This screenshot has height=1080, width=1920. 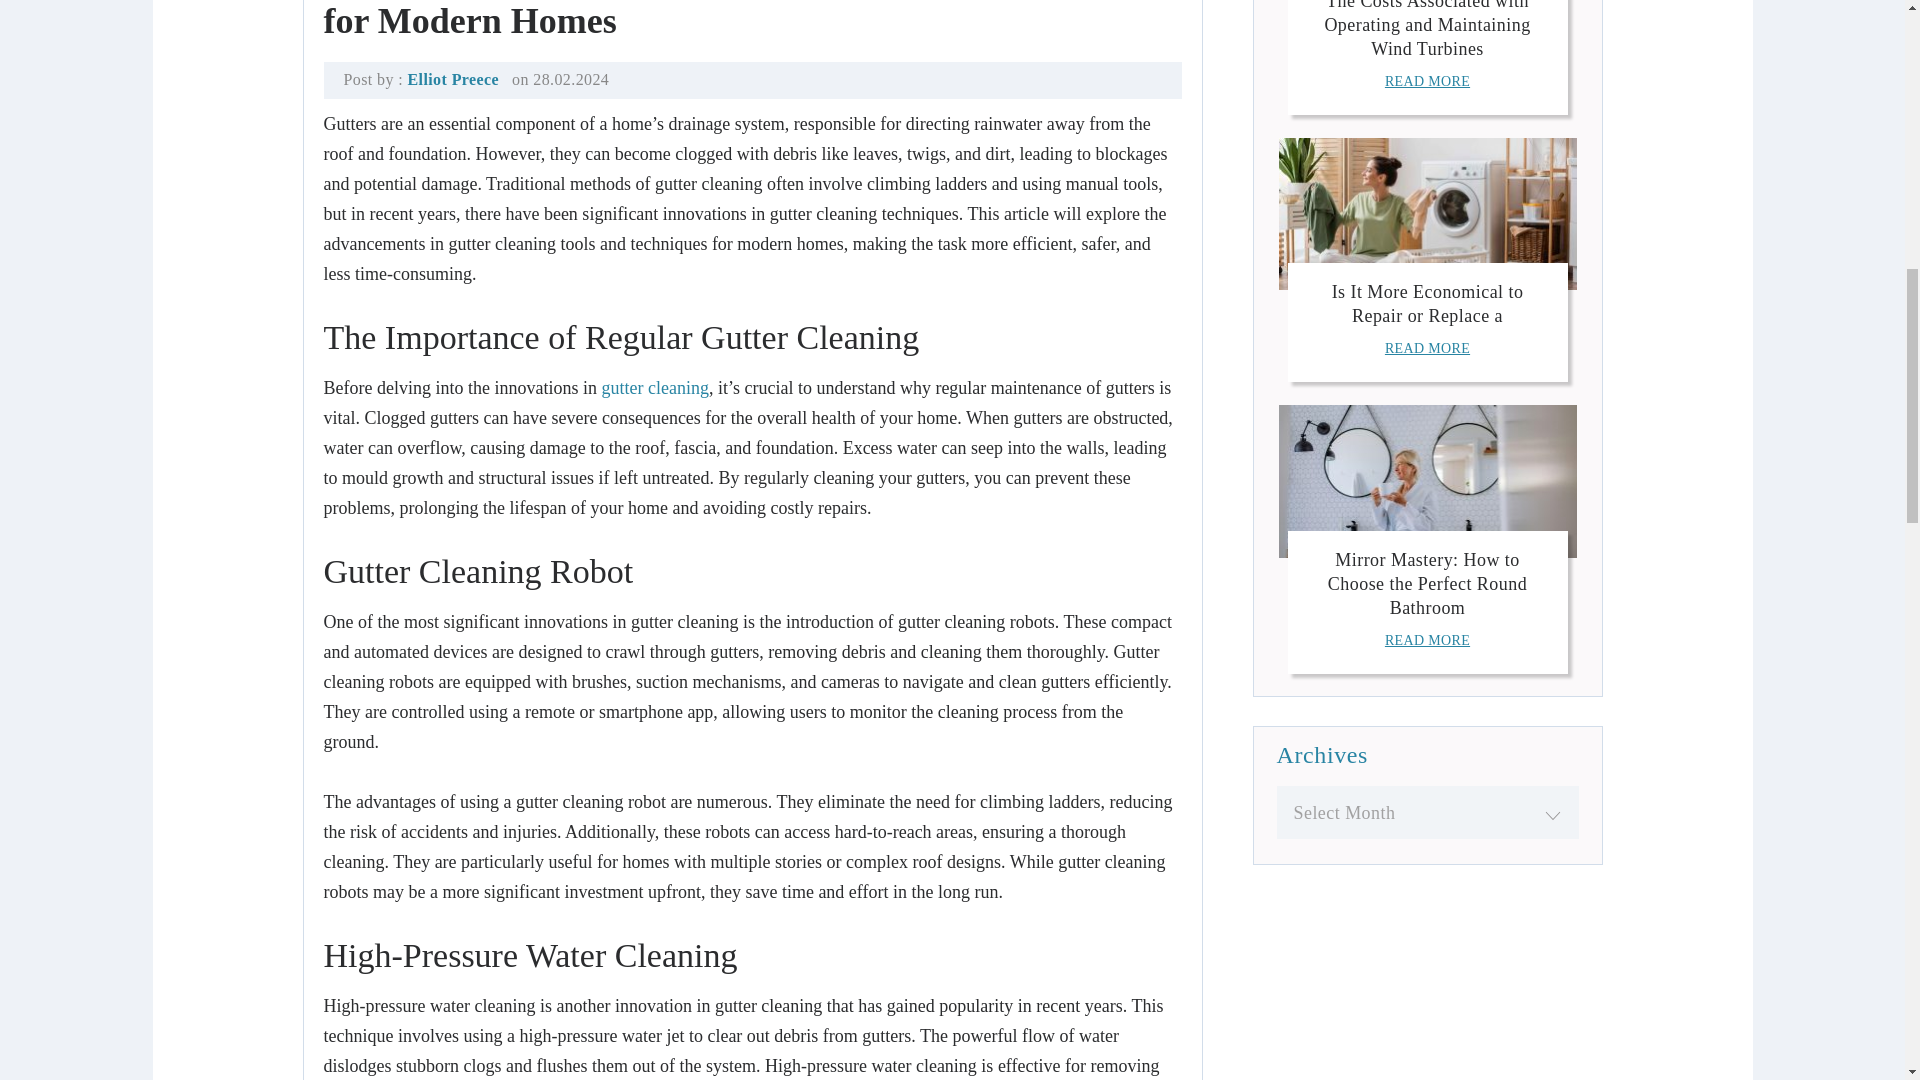 What do you see at coordinates (1427, 583) in the screenshot?
I see `Mirror Mastery: How to Choose the Perfect Round Bathroom` at bounding box center [1427, 583].